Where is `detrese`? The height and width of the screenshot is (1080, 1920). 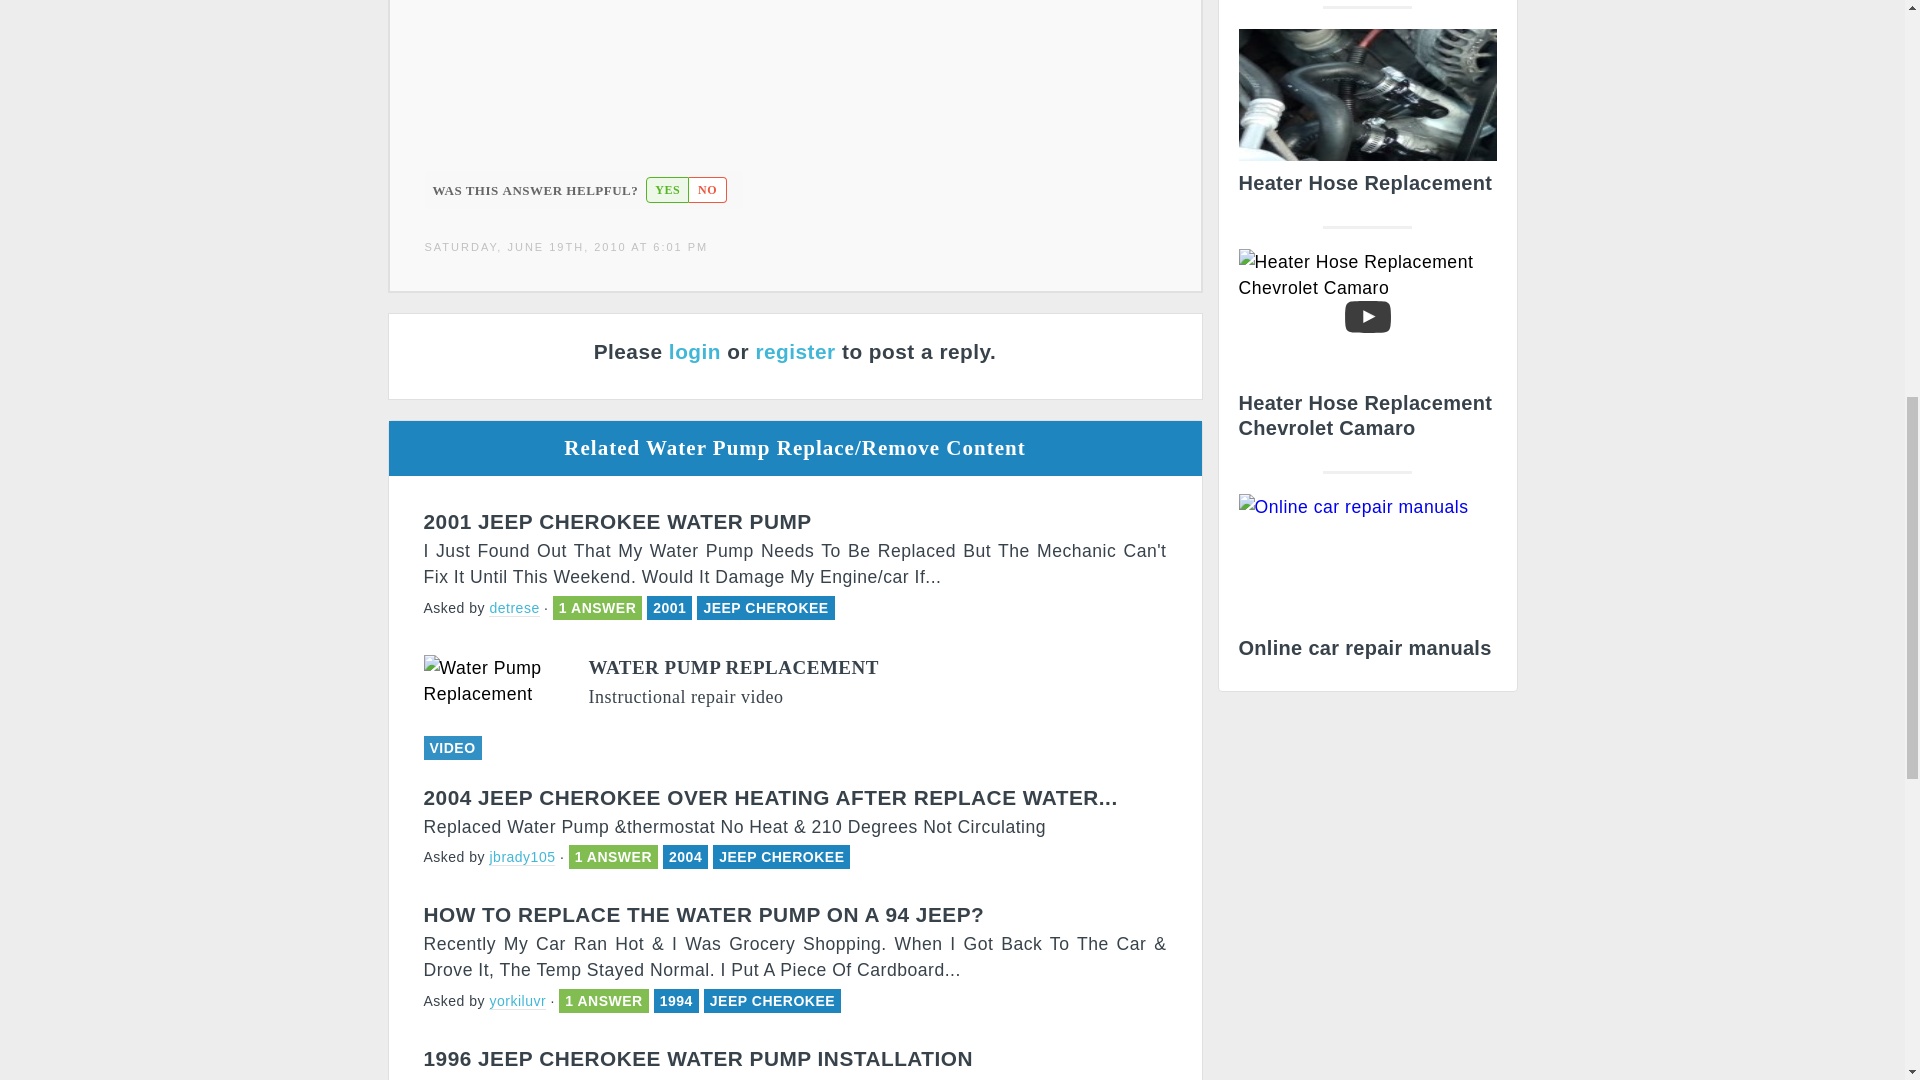 detrese is located at coordinates (514, 608).